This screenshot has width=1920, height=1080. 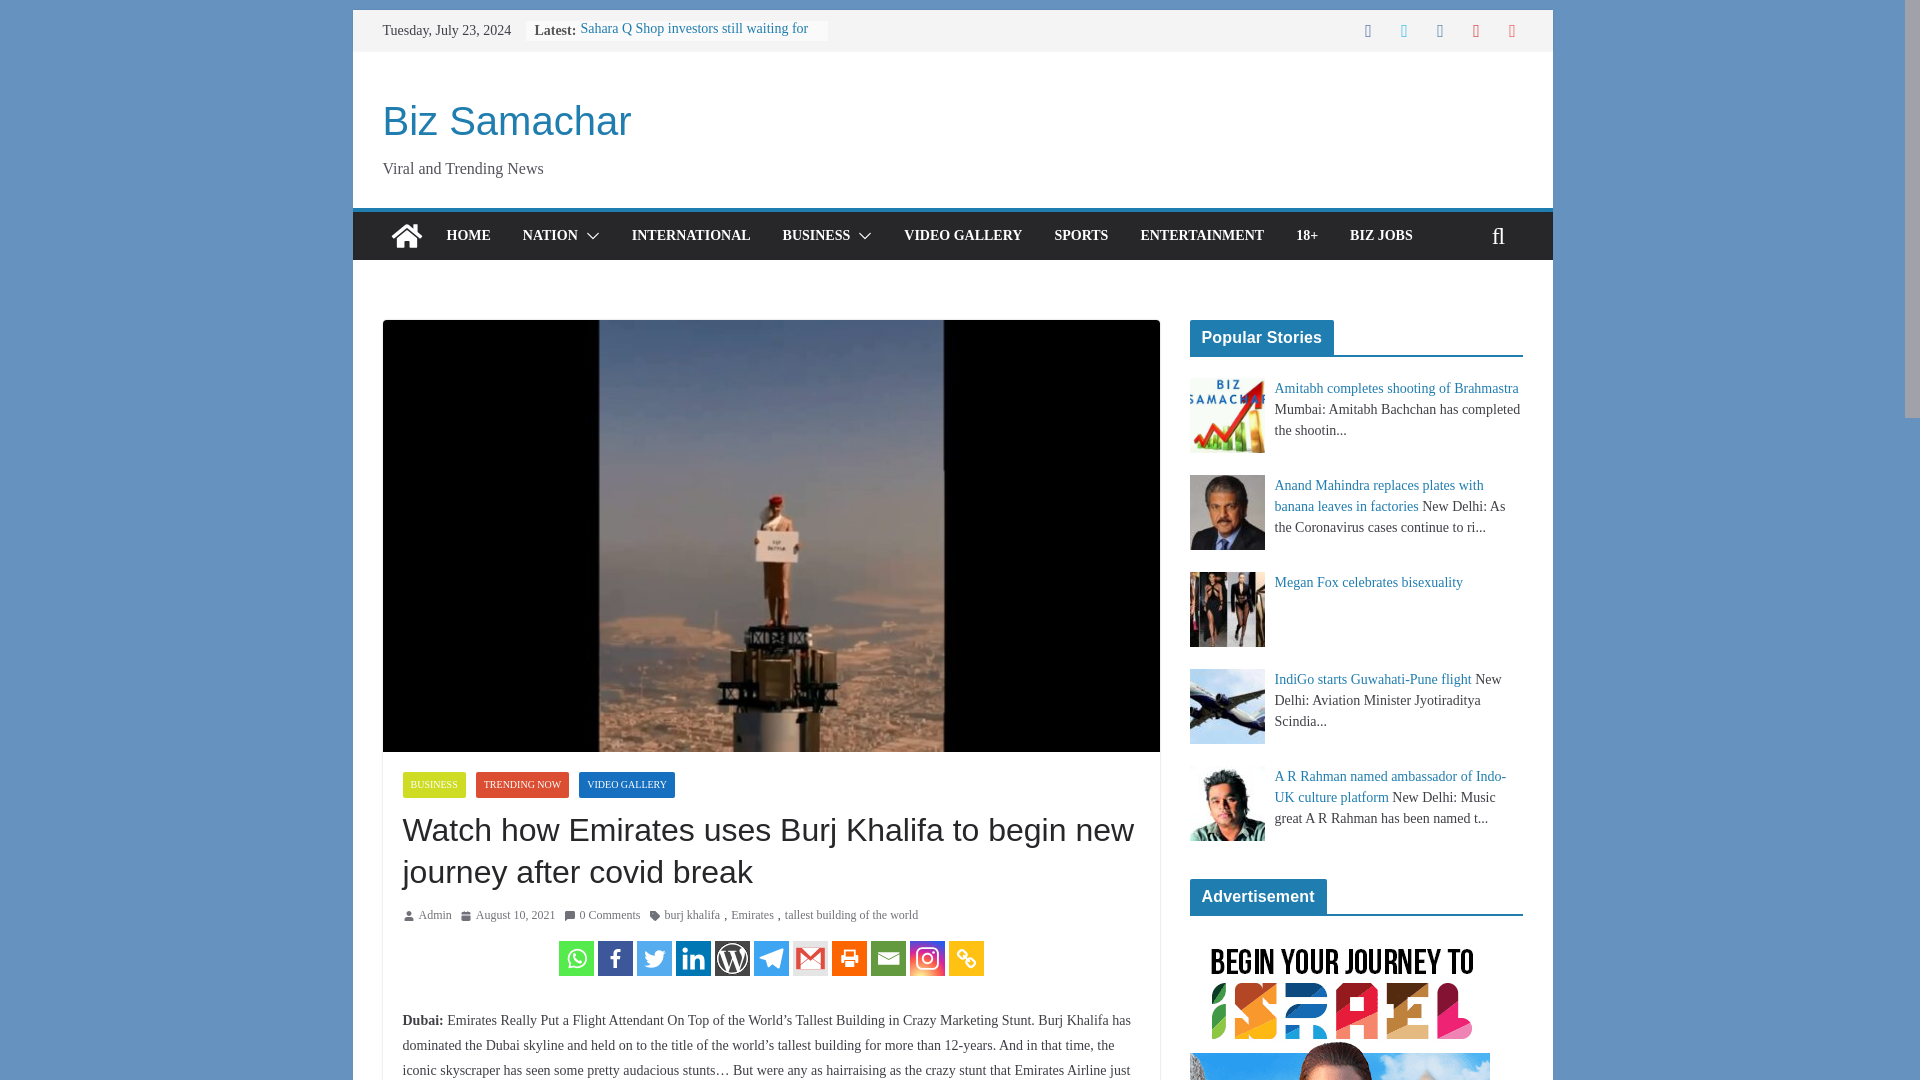 I want to click on HOME, so click(x=467, y=236).